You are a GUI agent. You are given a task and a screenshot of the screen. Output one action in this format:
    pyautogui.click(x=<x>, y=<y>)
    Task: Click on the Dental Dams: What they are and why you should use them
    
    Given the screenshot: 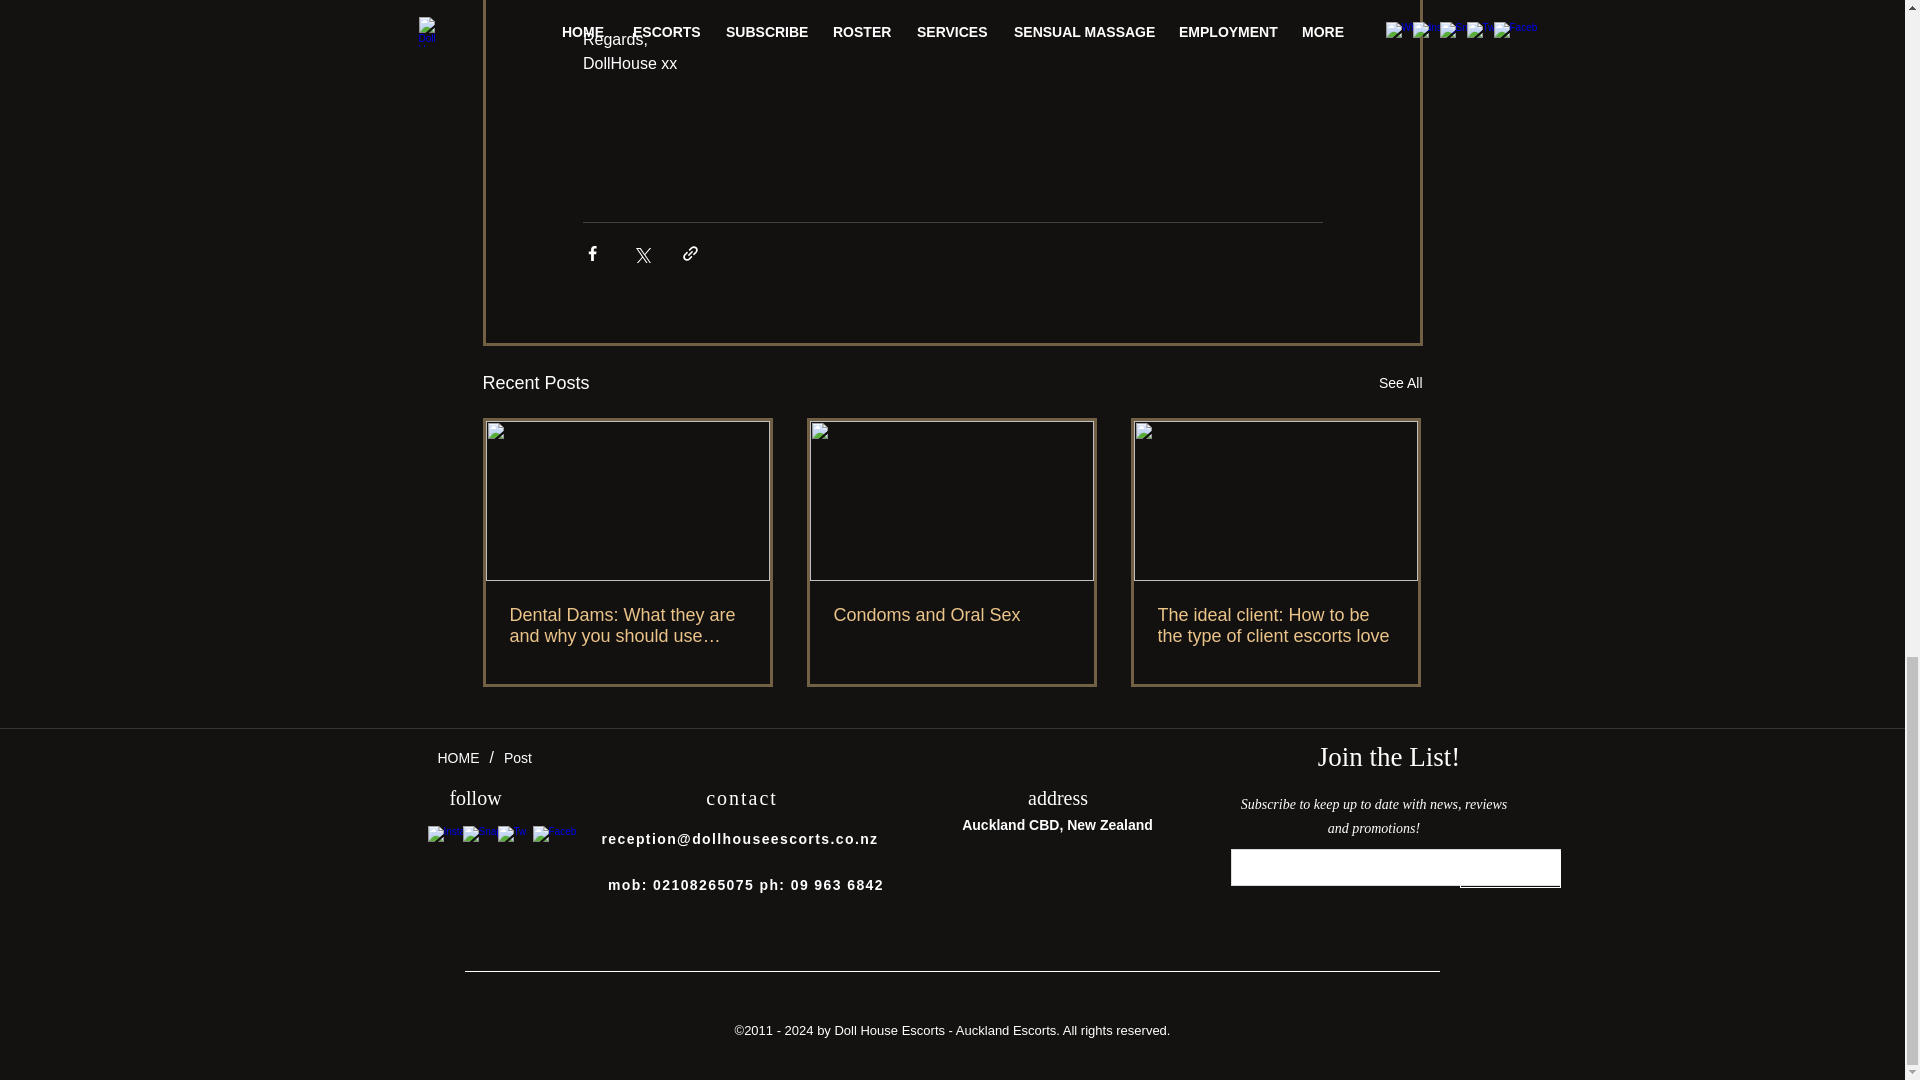 What is the action you would take?
    pyautogui.click(x=628, y=625)
    